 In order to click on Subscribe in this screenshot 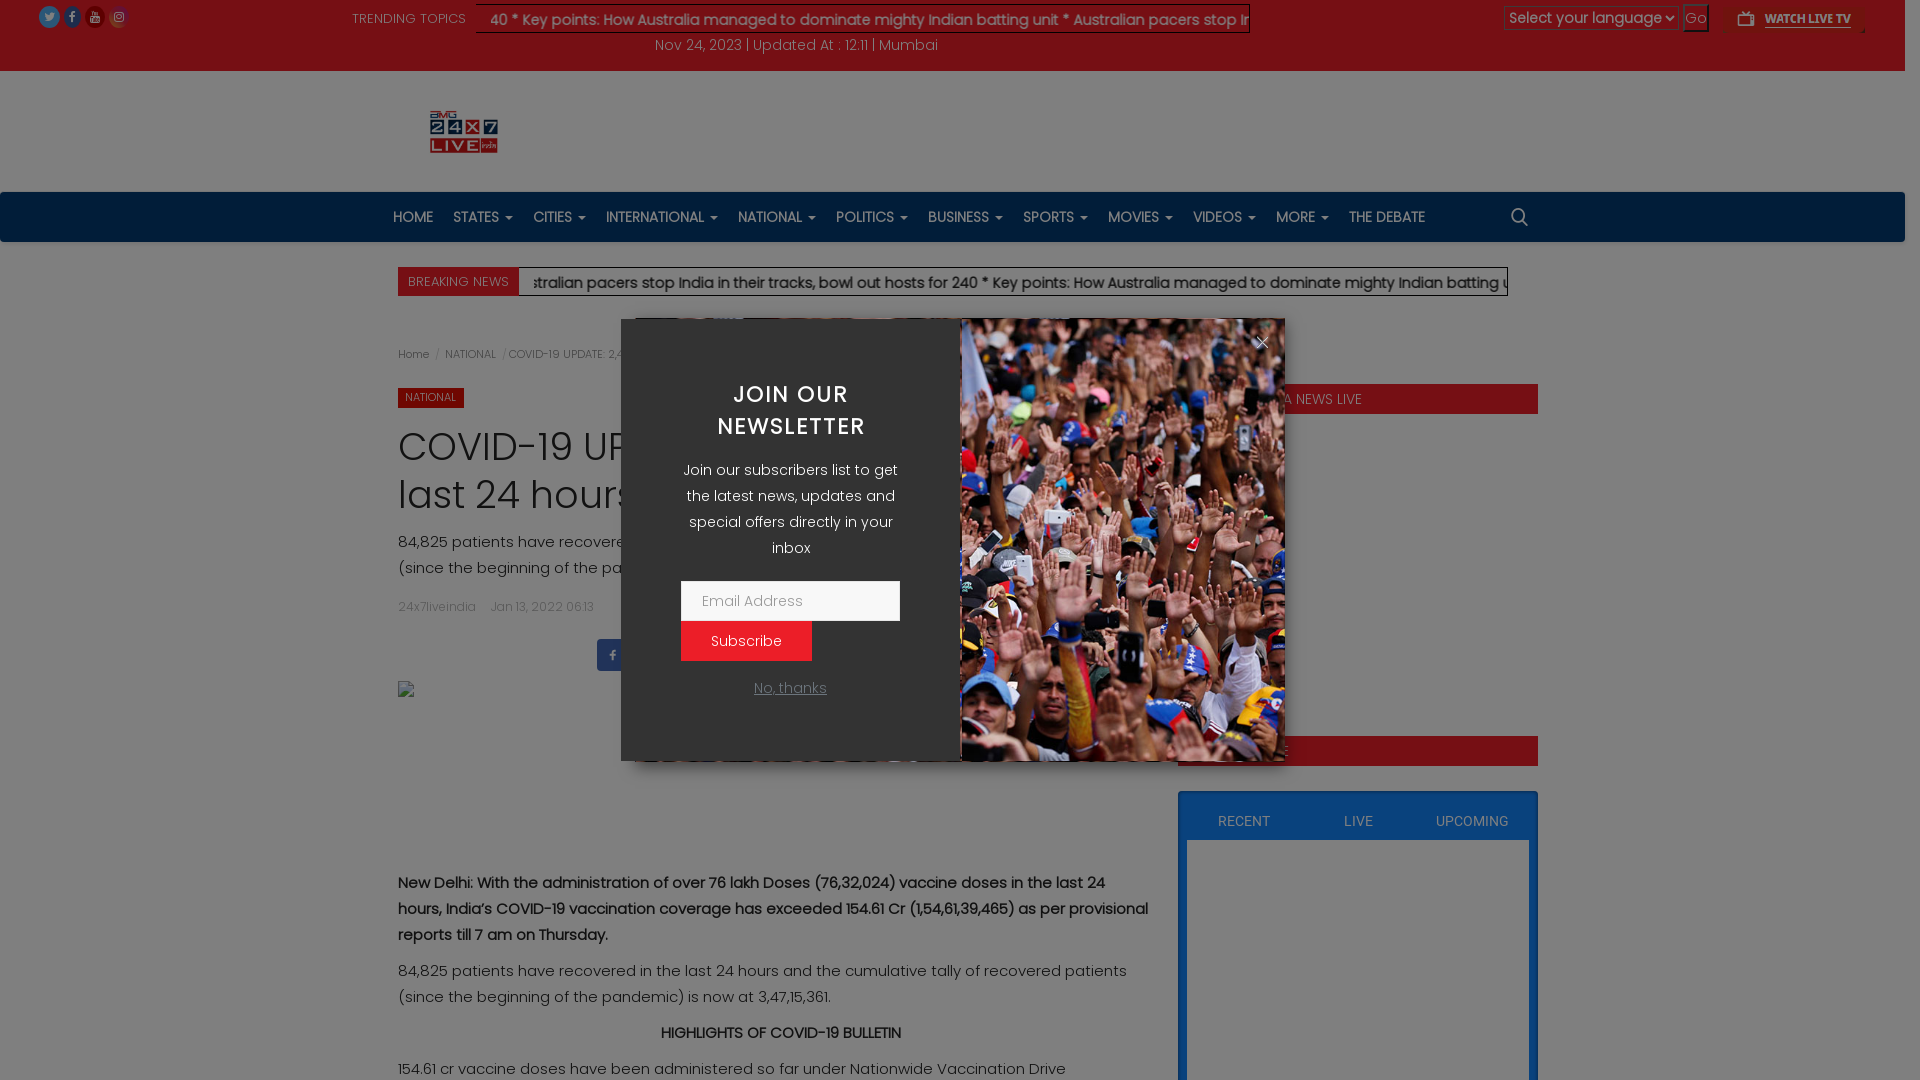, I will do `click(746, 641)`.